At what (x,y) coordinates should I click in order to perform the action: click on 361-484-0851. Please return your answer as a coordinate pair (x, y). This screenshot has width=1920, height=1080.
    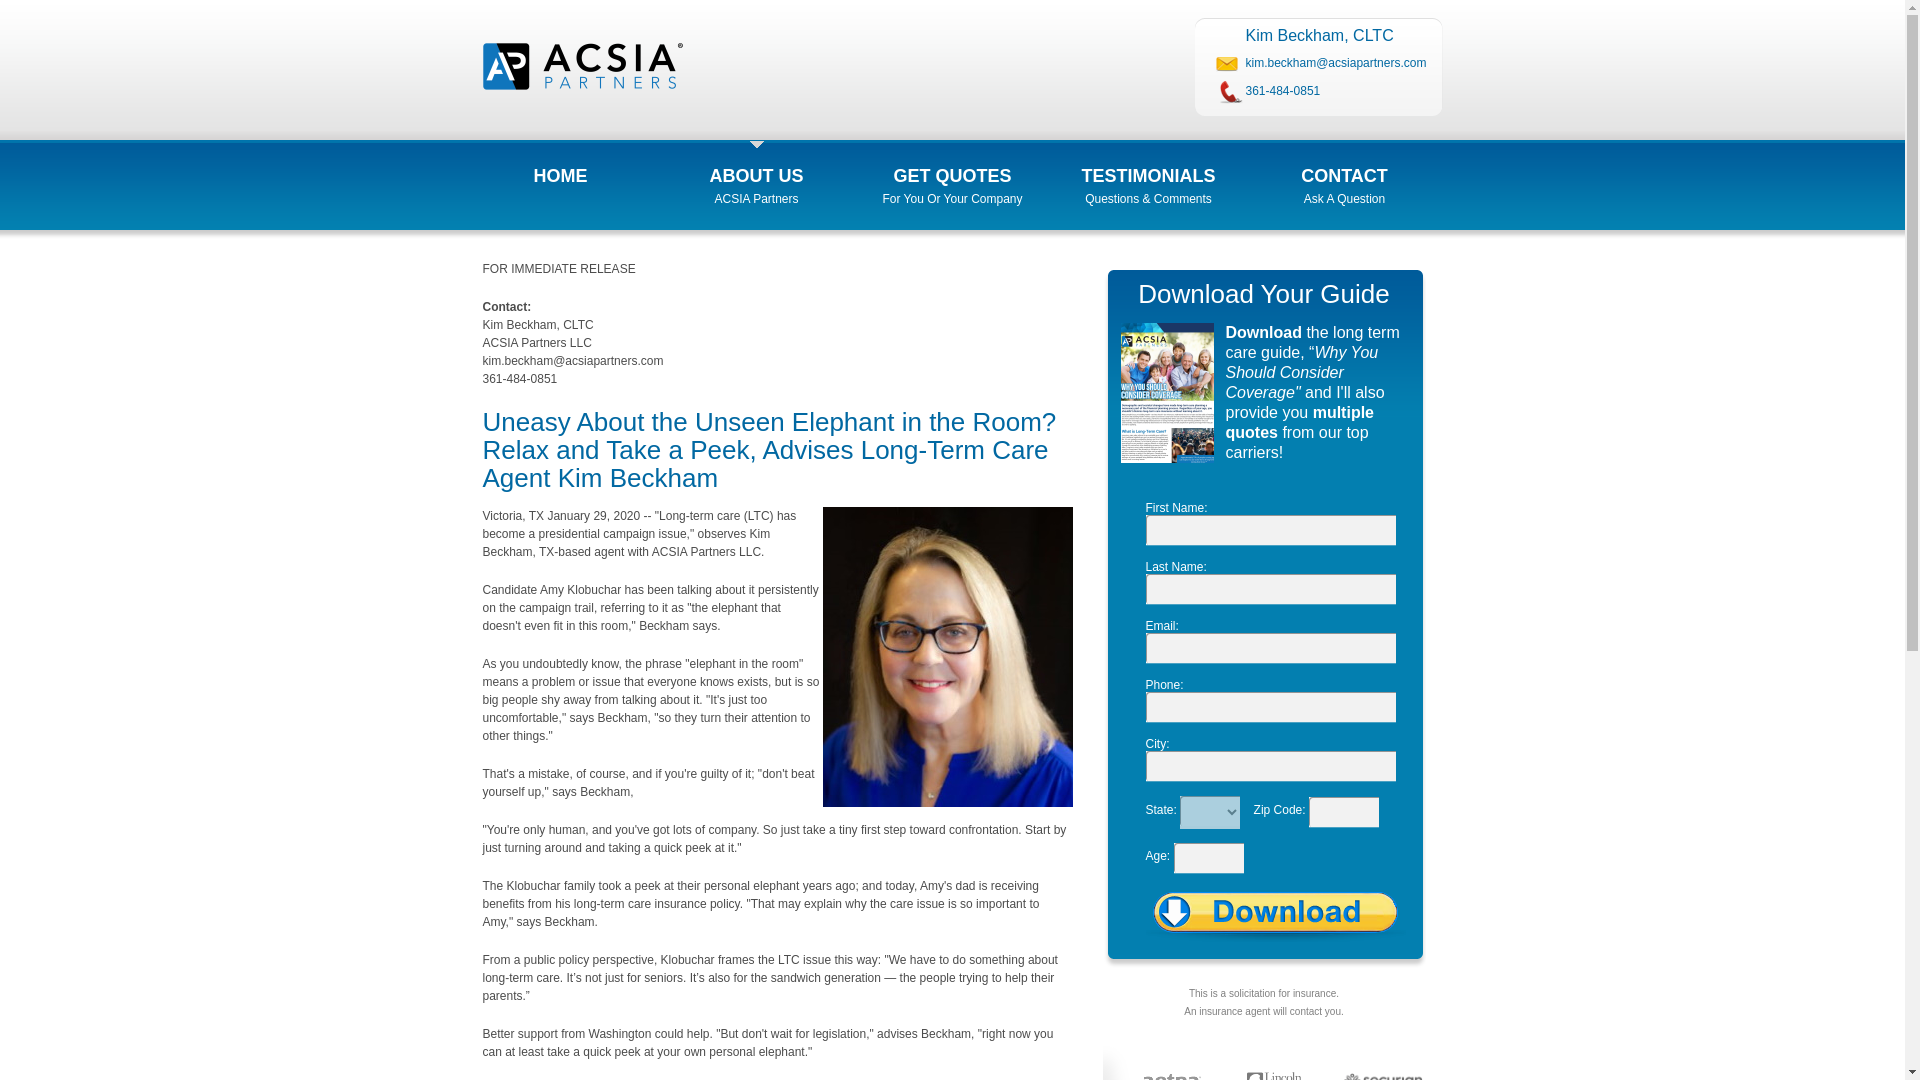
    Looking at the image, I should click on (1283, 91).